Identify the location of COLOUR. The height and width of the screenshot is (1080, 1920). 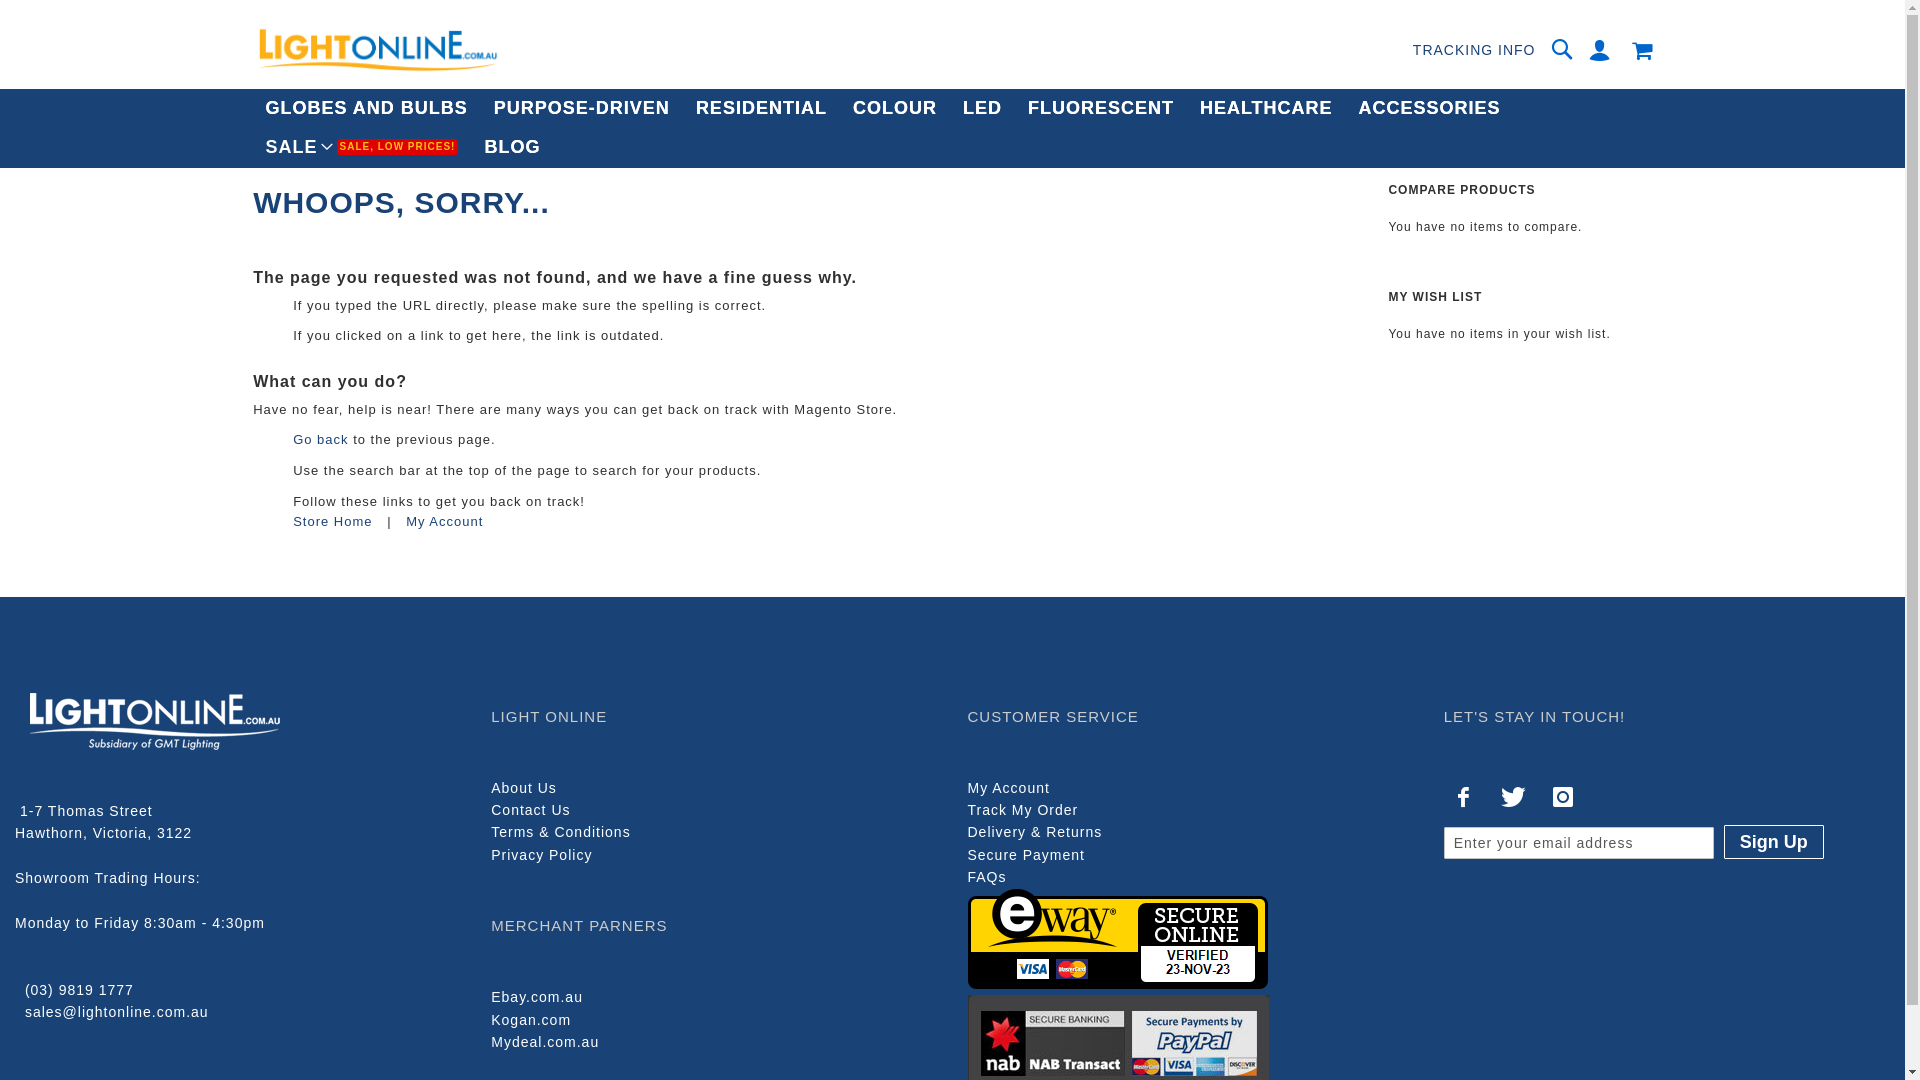
(895, 108).